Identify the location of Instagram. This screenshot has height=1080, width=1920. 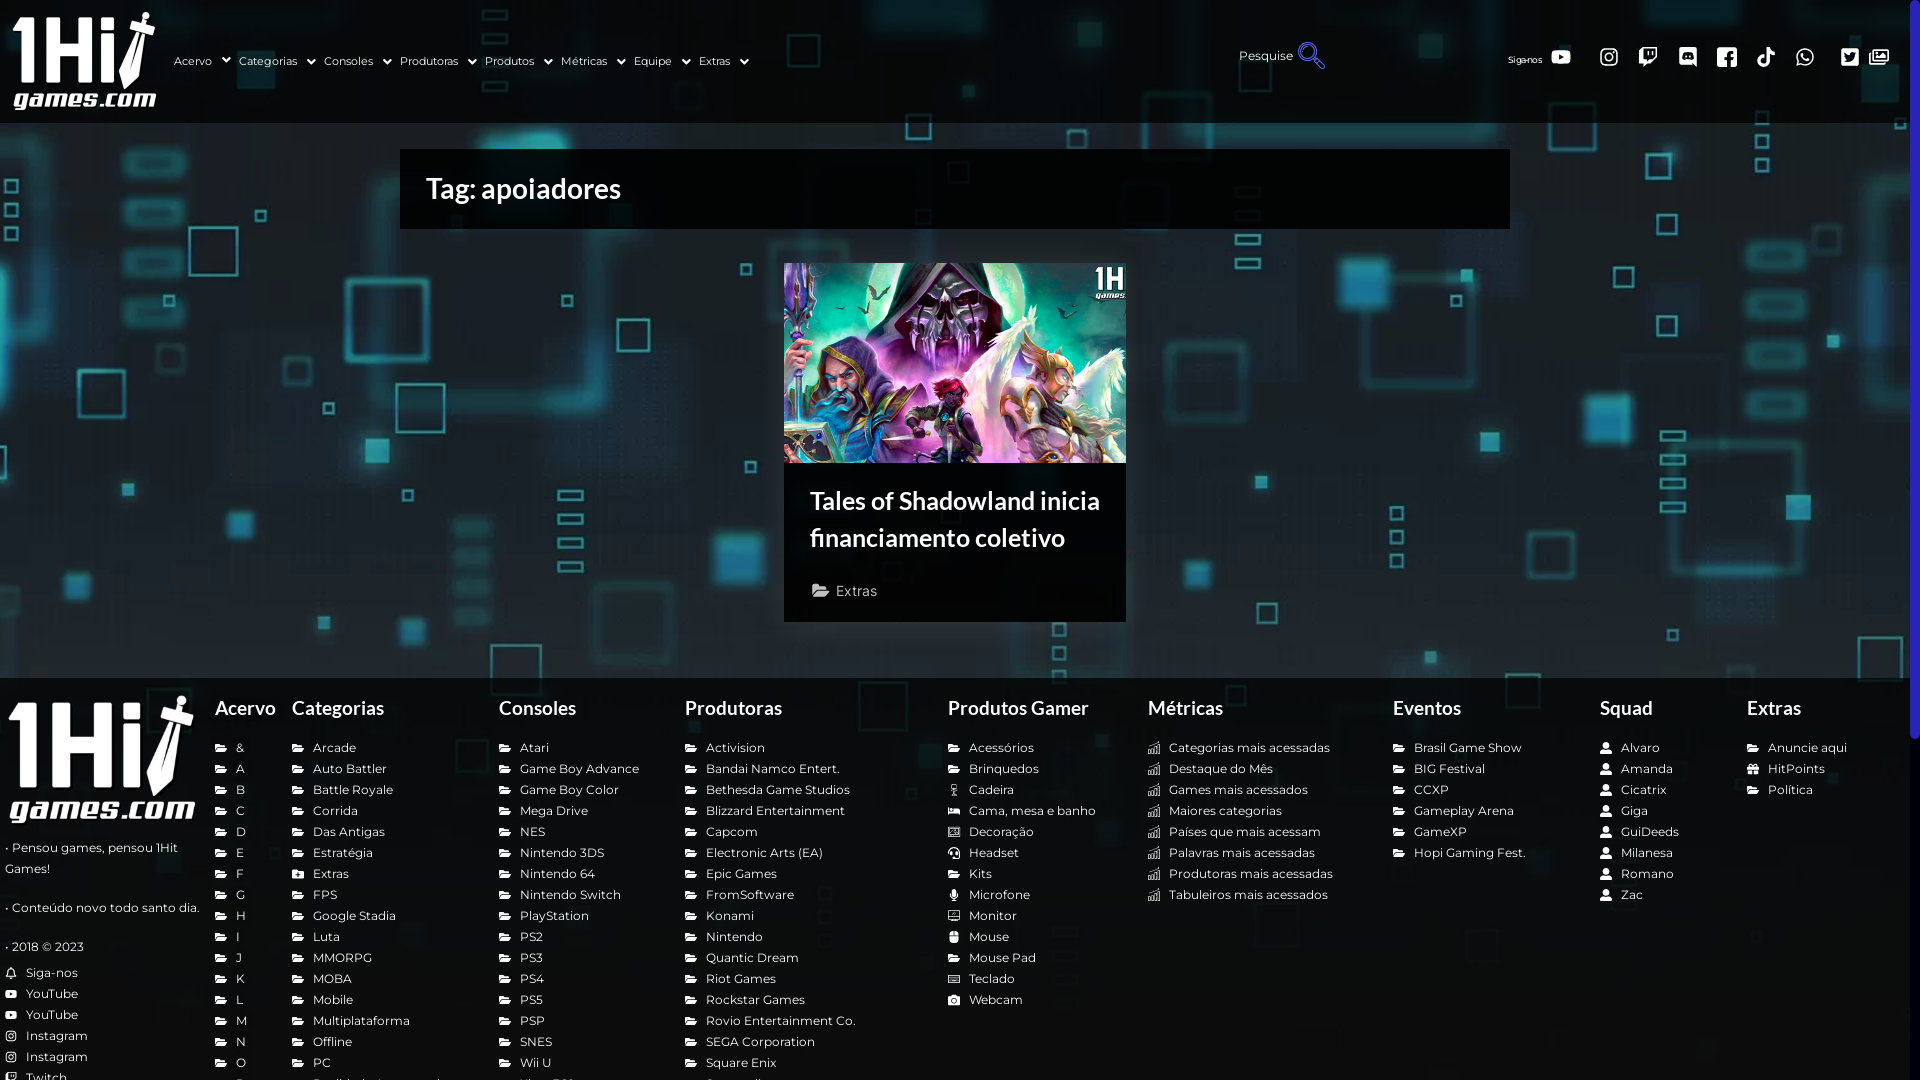
(102, 1056).